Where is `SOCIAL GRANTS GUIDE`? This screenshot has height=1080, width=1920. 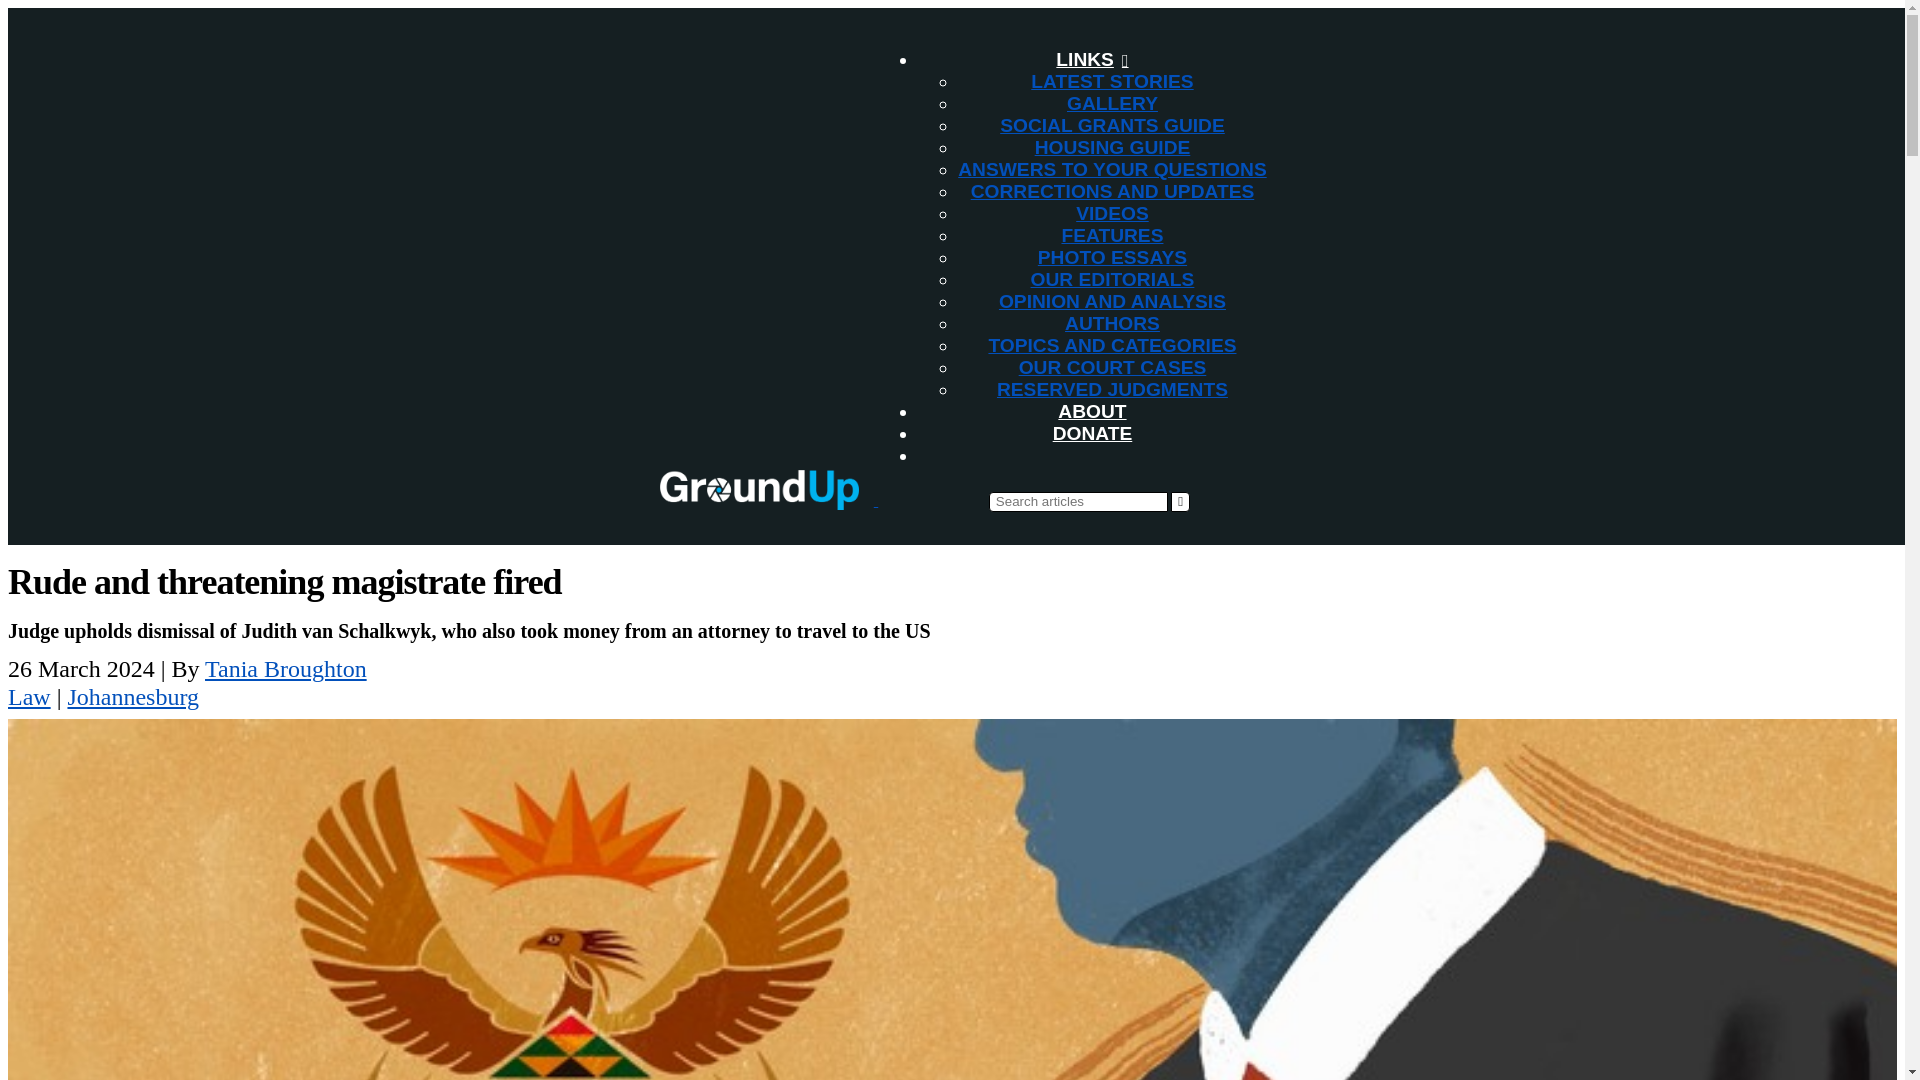 SOCIAL GRANTS GUIDE is located at coordinates (1112, 125).